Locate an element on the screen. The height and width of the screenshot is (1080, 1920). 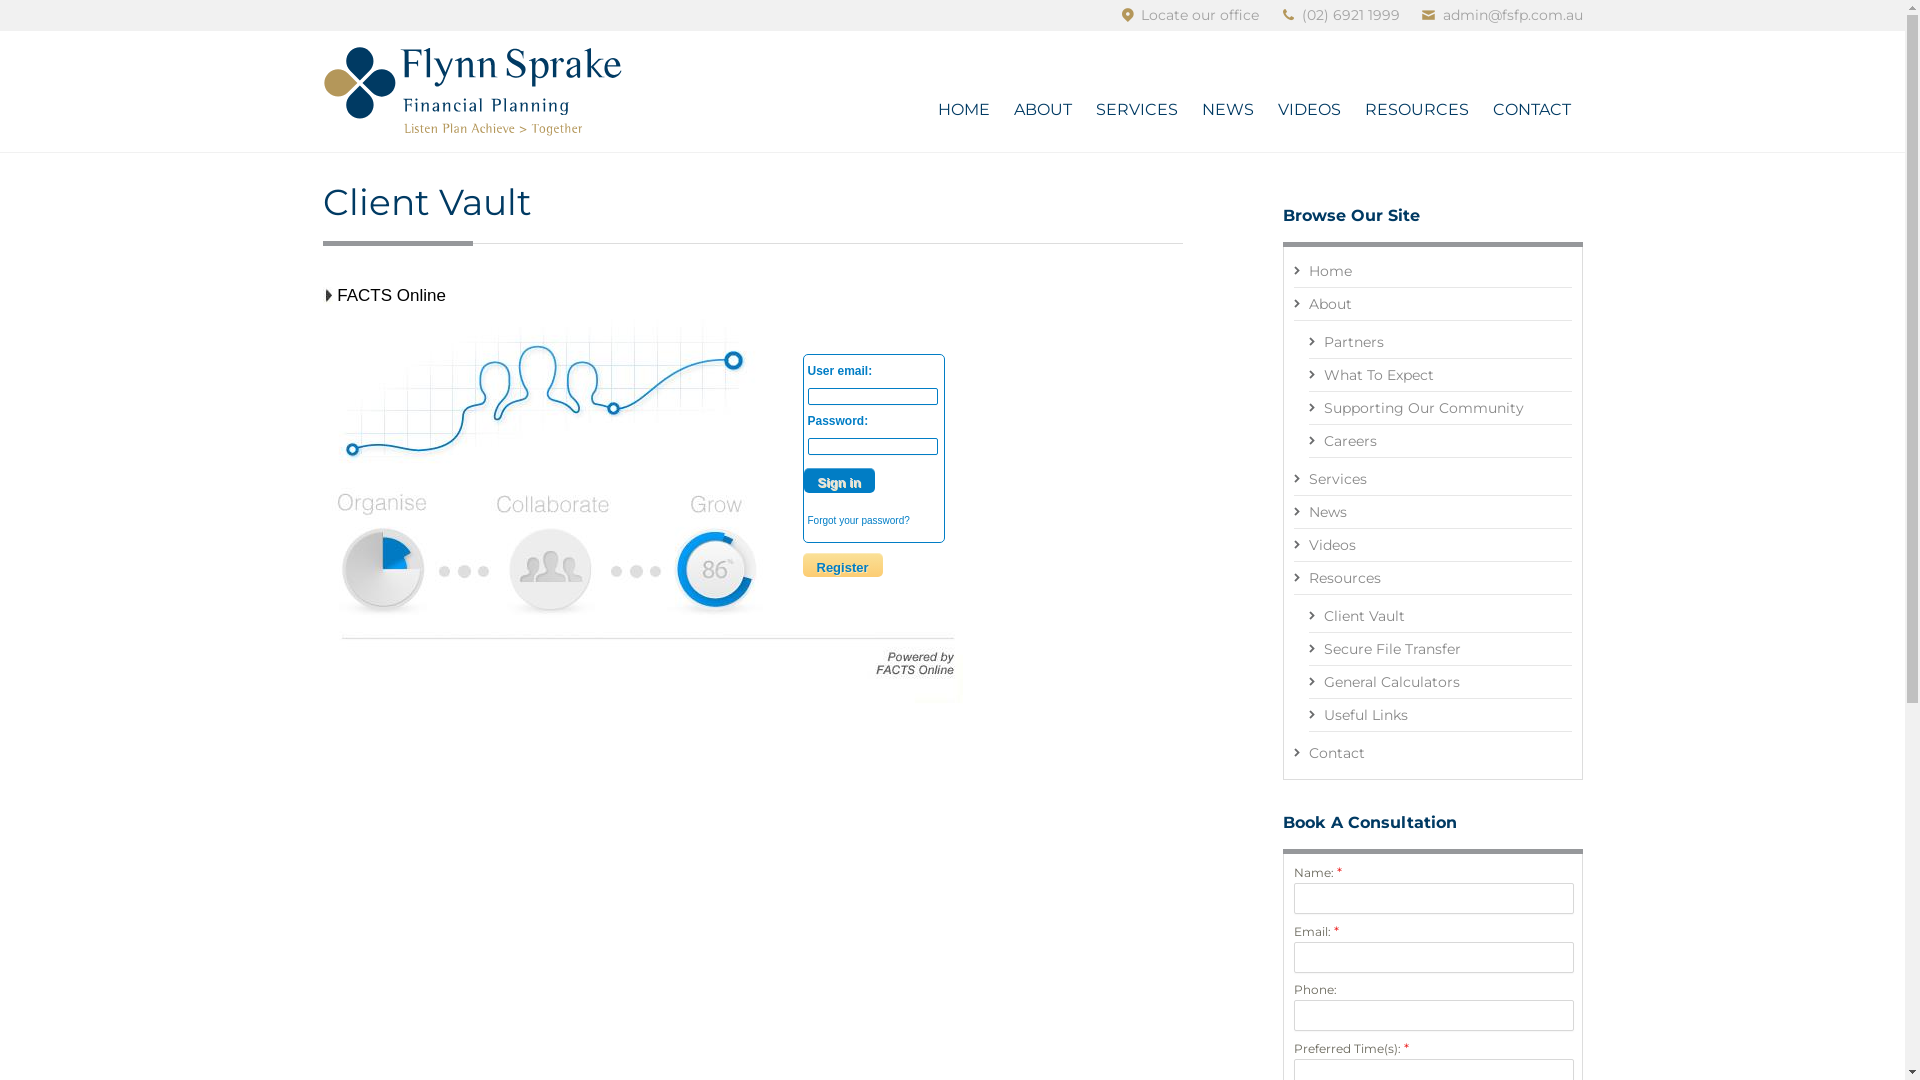
Careers is located at coordinates (1440, 442).